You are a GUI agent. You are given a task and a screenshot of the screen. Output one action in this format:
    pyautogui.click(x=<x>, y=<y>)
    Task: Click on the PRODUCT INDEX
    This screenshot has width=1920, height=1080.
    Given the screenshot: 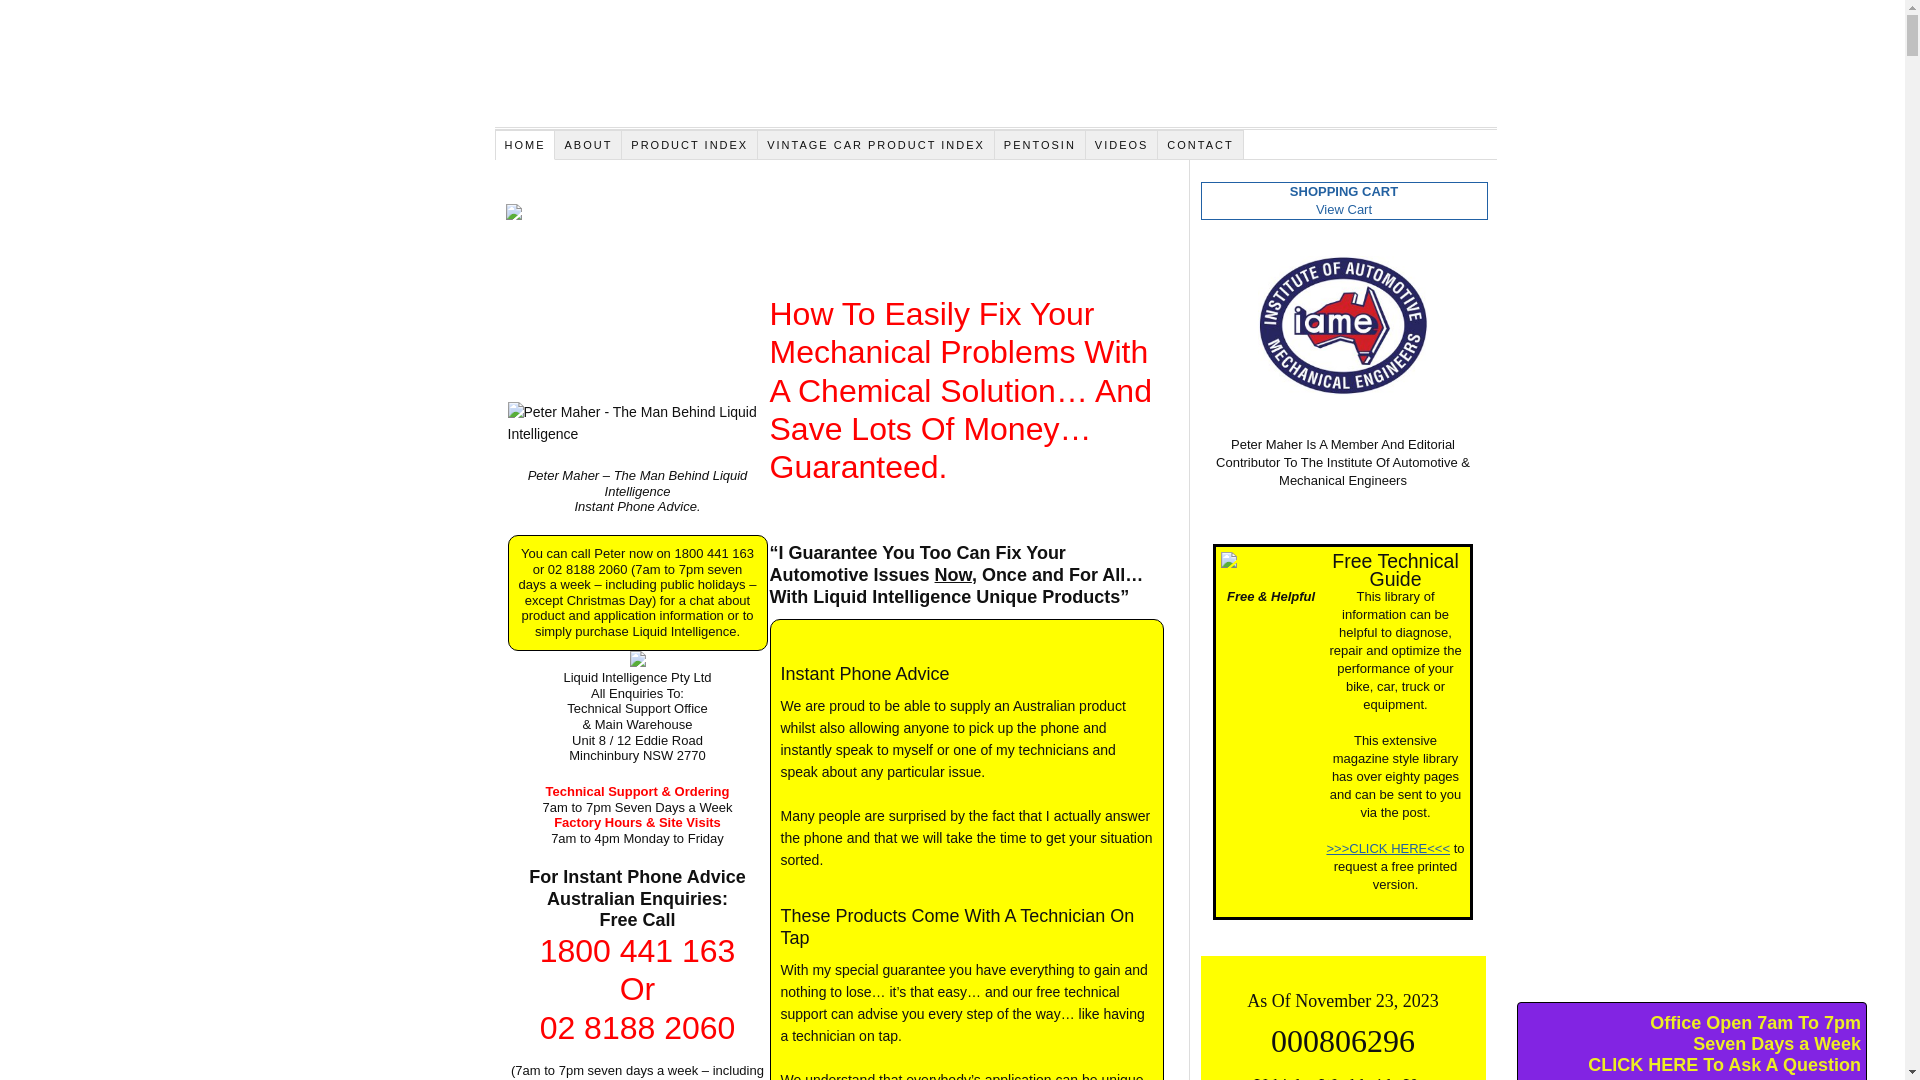 What is the action you would take?
    pyautogui.click(x=690, y=145)
    